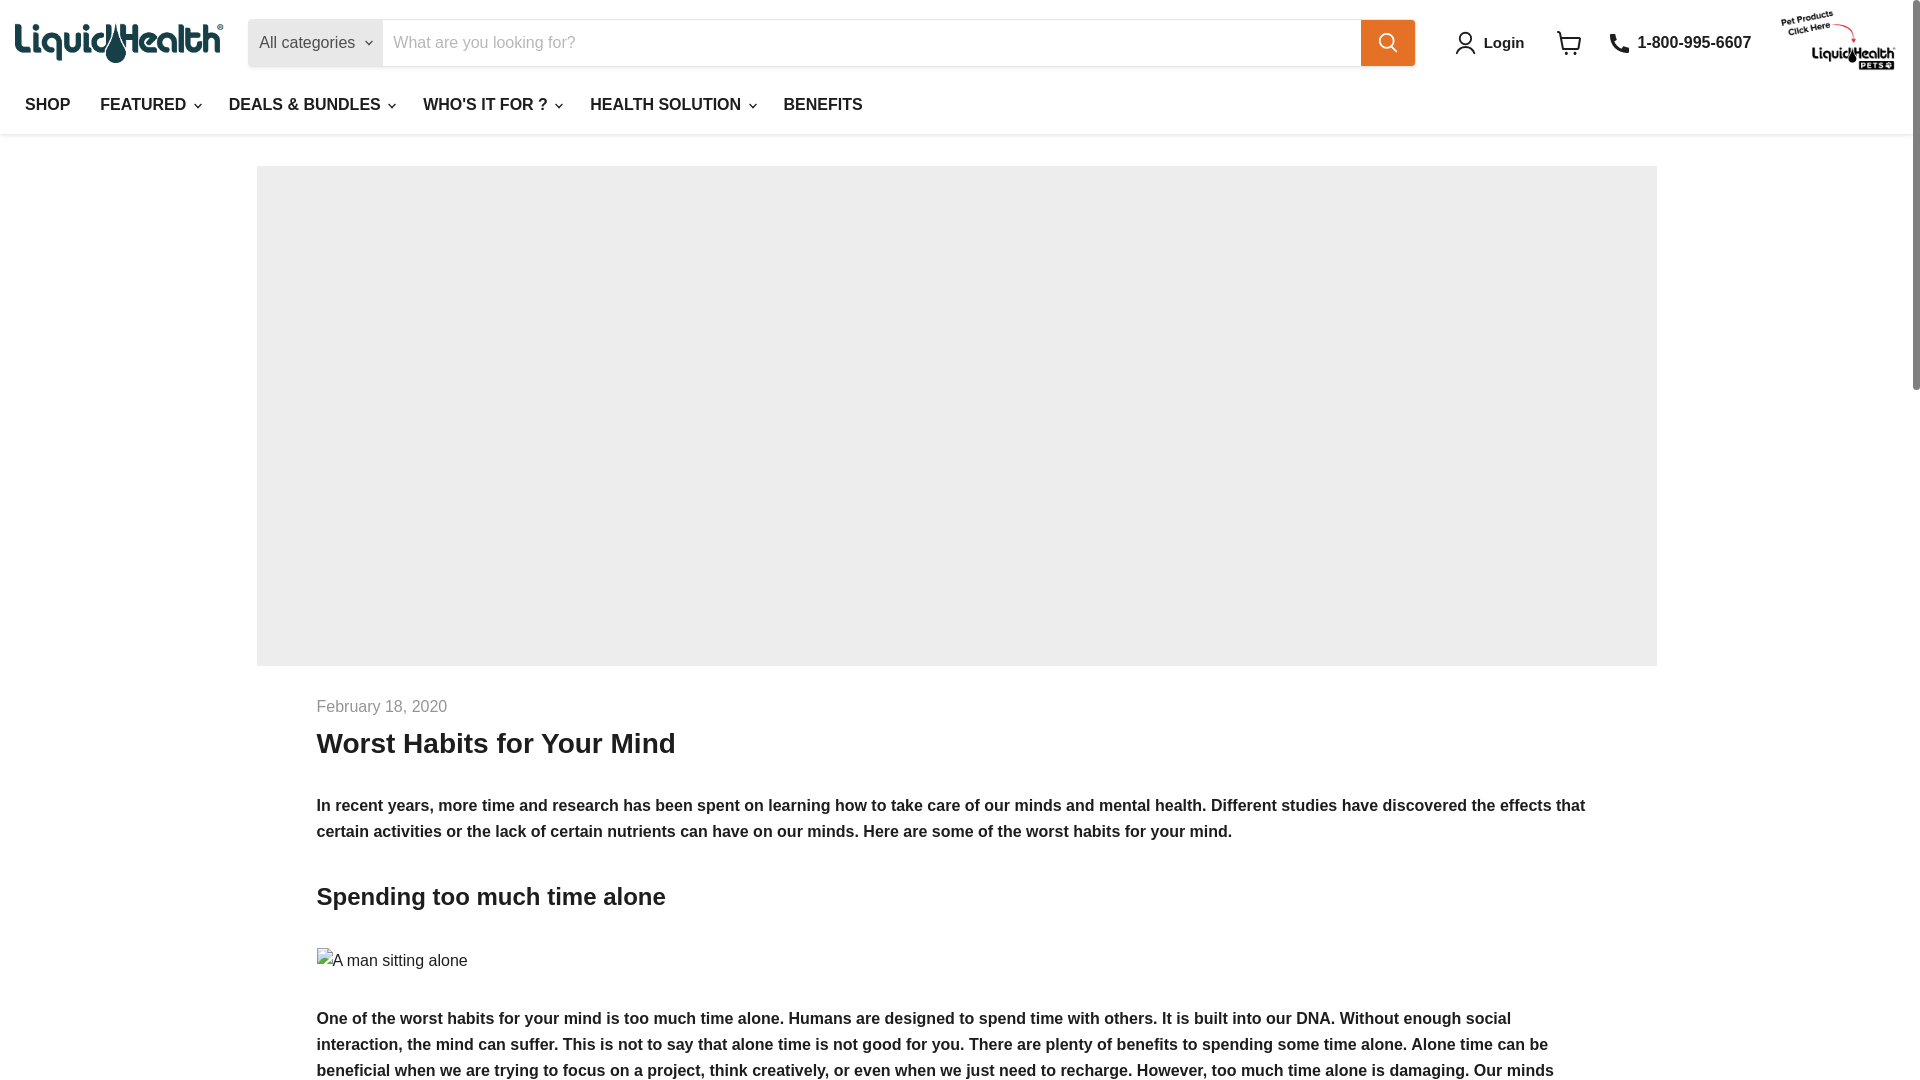 Image resolution: width=1920 pixels, height=1080 pixels. I want to click on SHOP, so click(46, 105).